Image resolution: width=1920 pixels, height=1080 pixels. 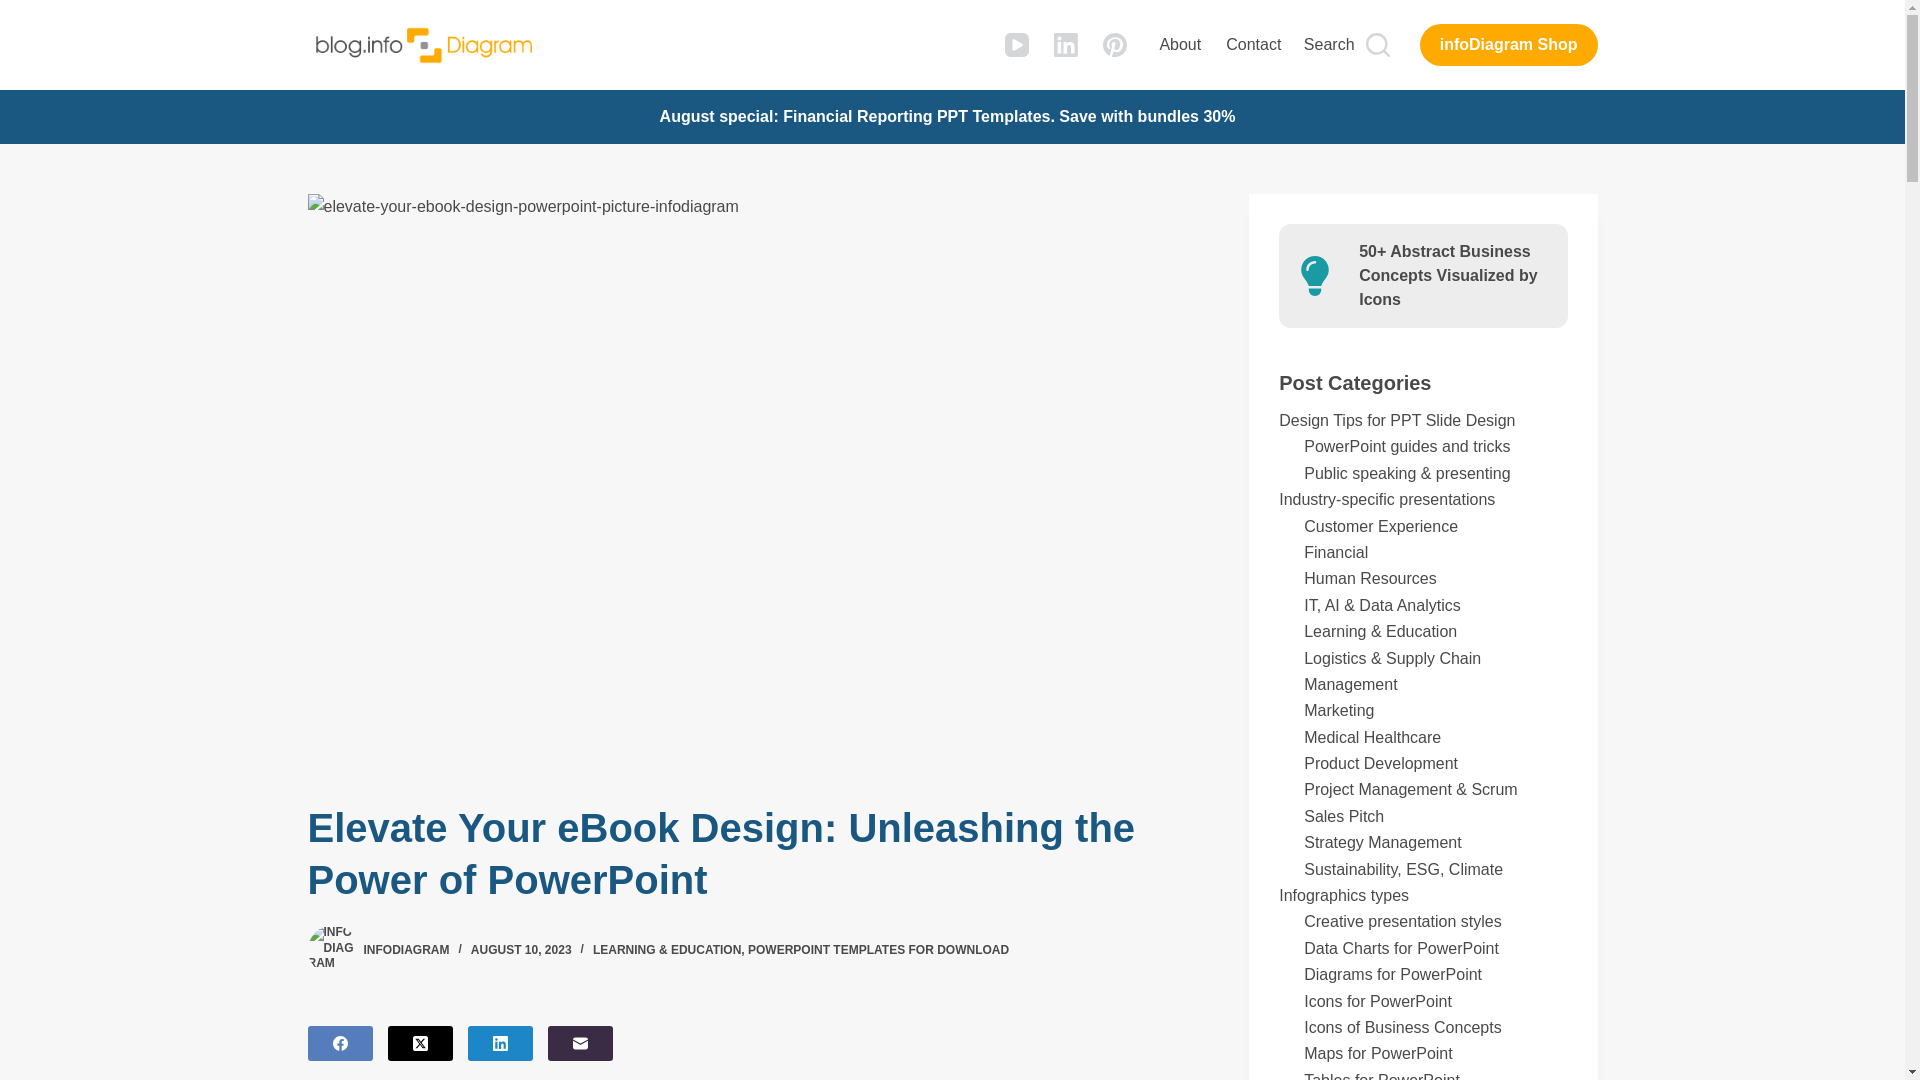 I want to click on Contact, so click(x=1254, y=44).